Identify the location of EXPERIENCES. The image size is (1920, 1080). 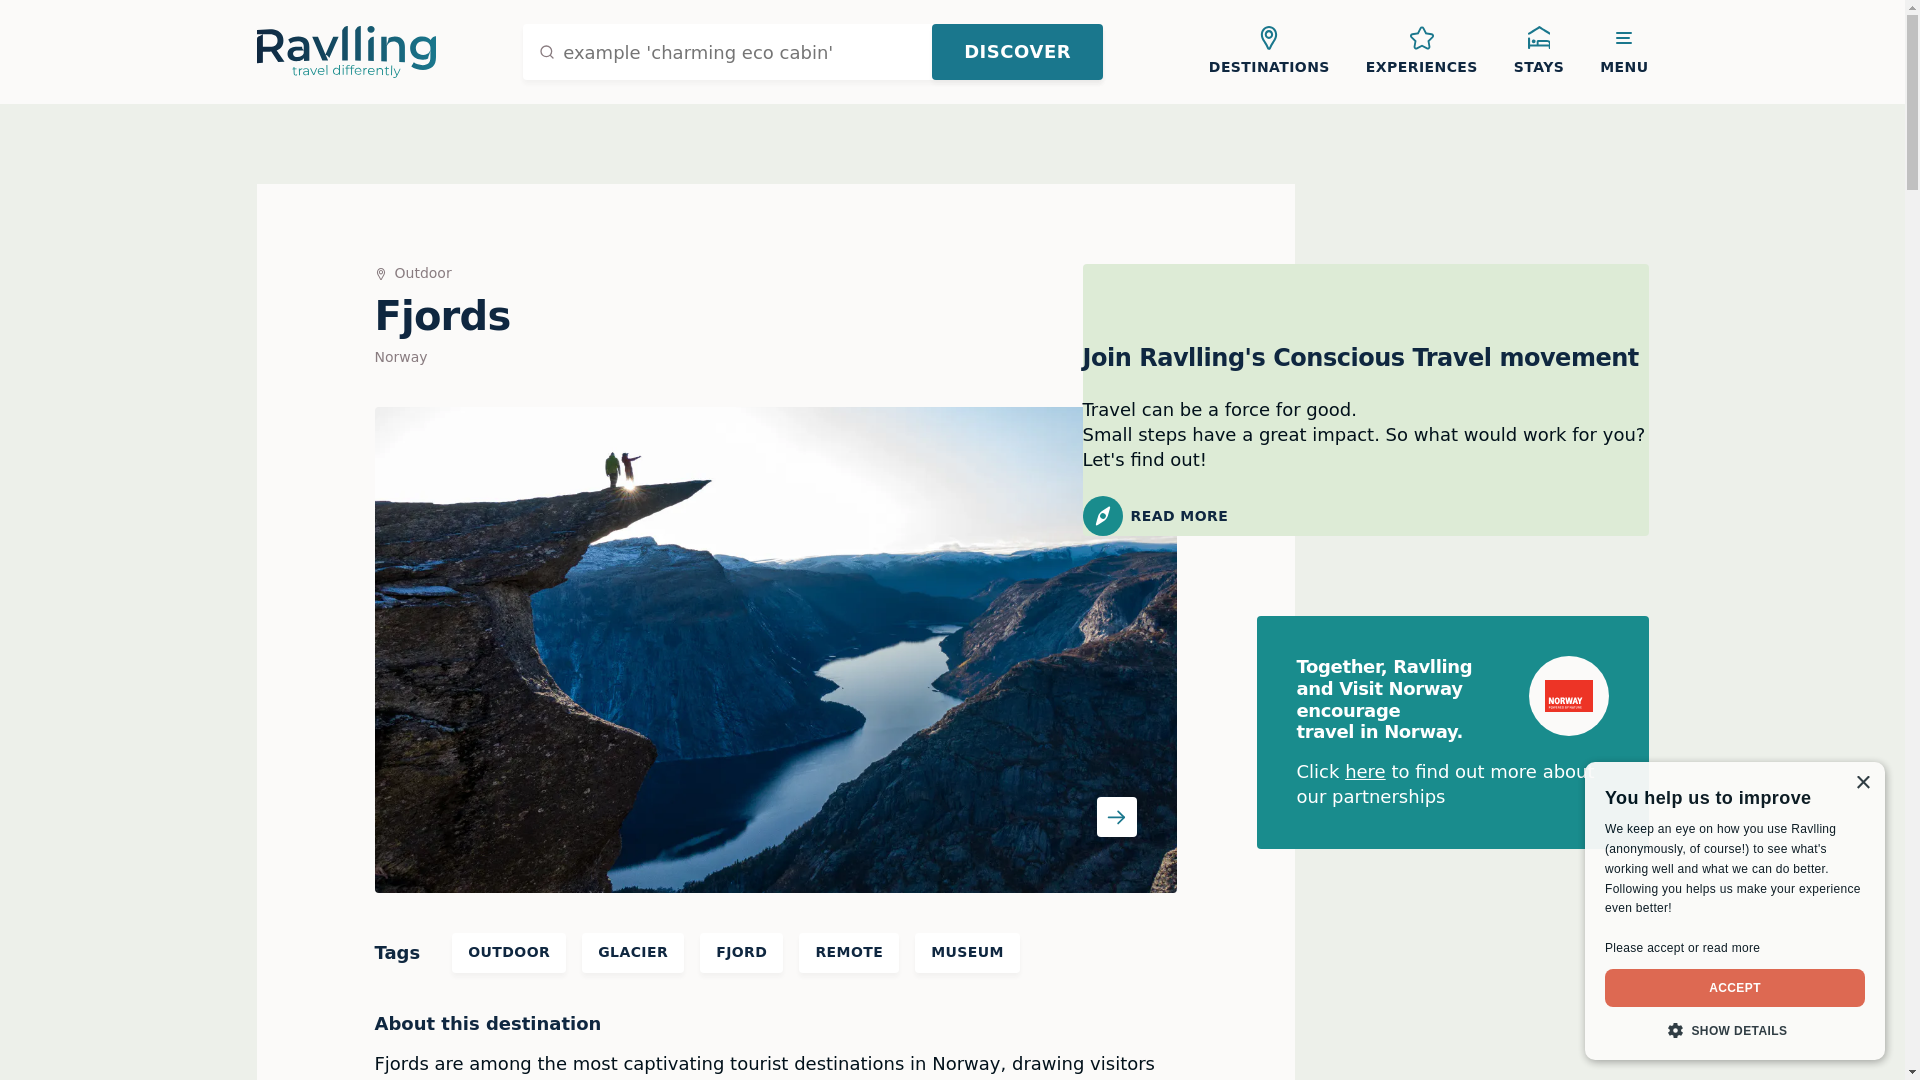
(1421, 51).